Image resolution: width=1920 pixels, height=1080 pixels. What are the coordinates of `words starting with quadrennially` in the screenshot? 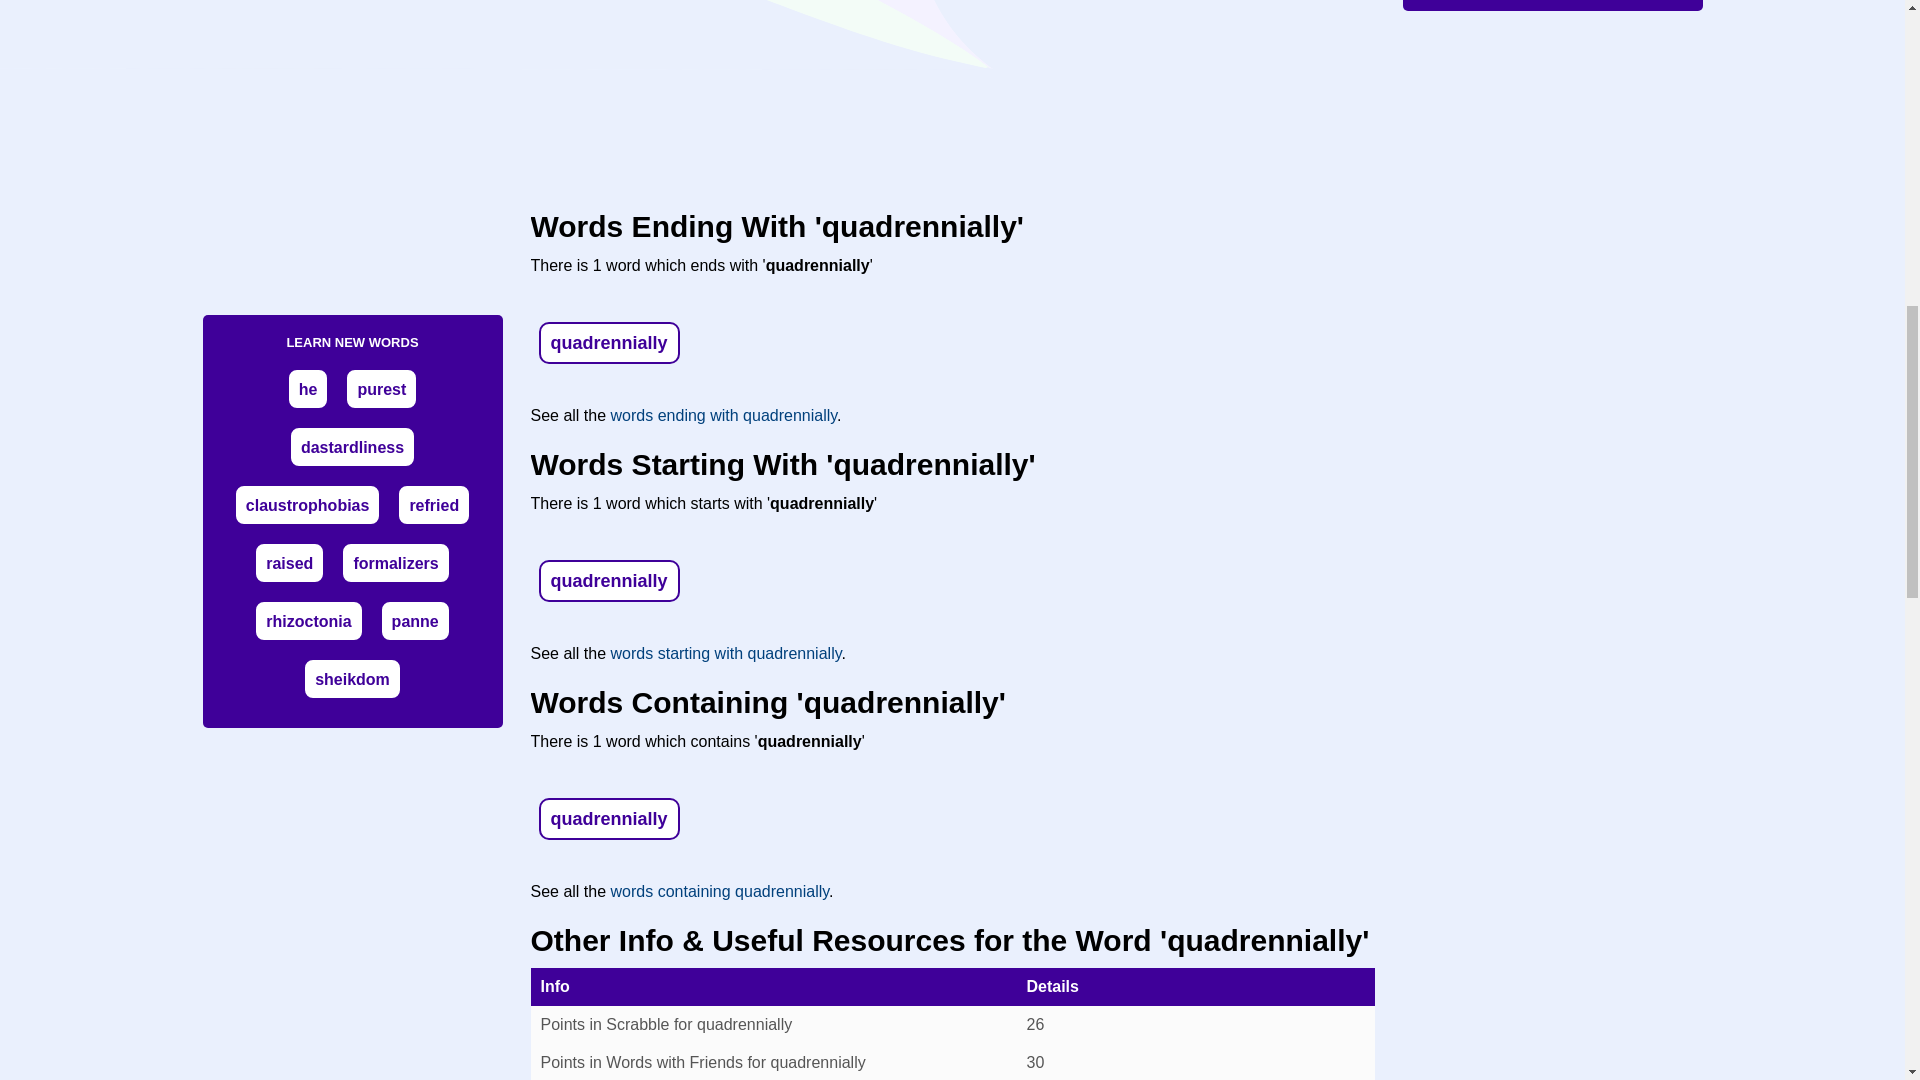 It's located at (726, 653).